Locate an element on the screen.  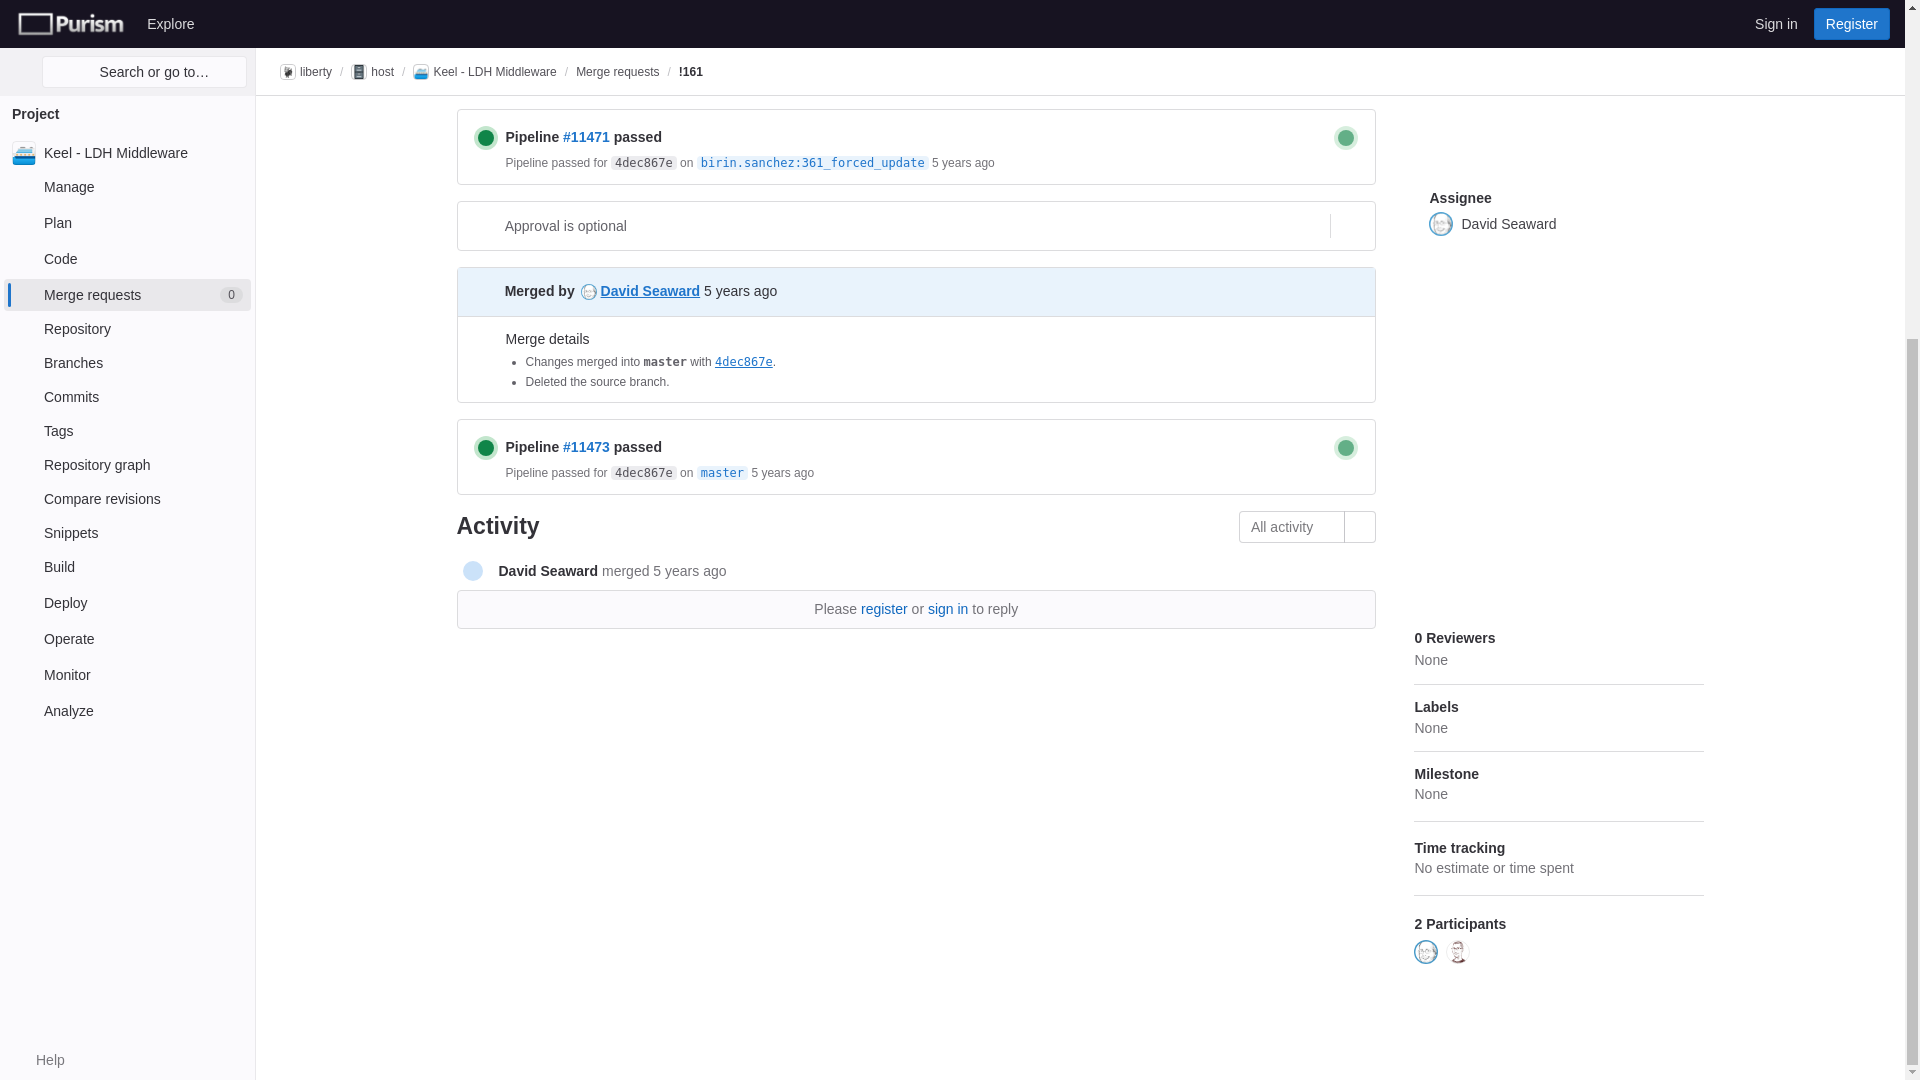
Build is located at coordinates (127, 84).